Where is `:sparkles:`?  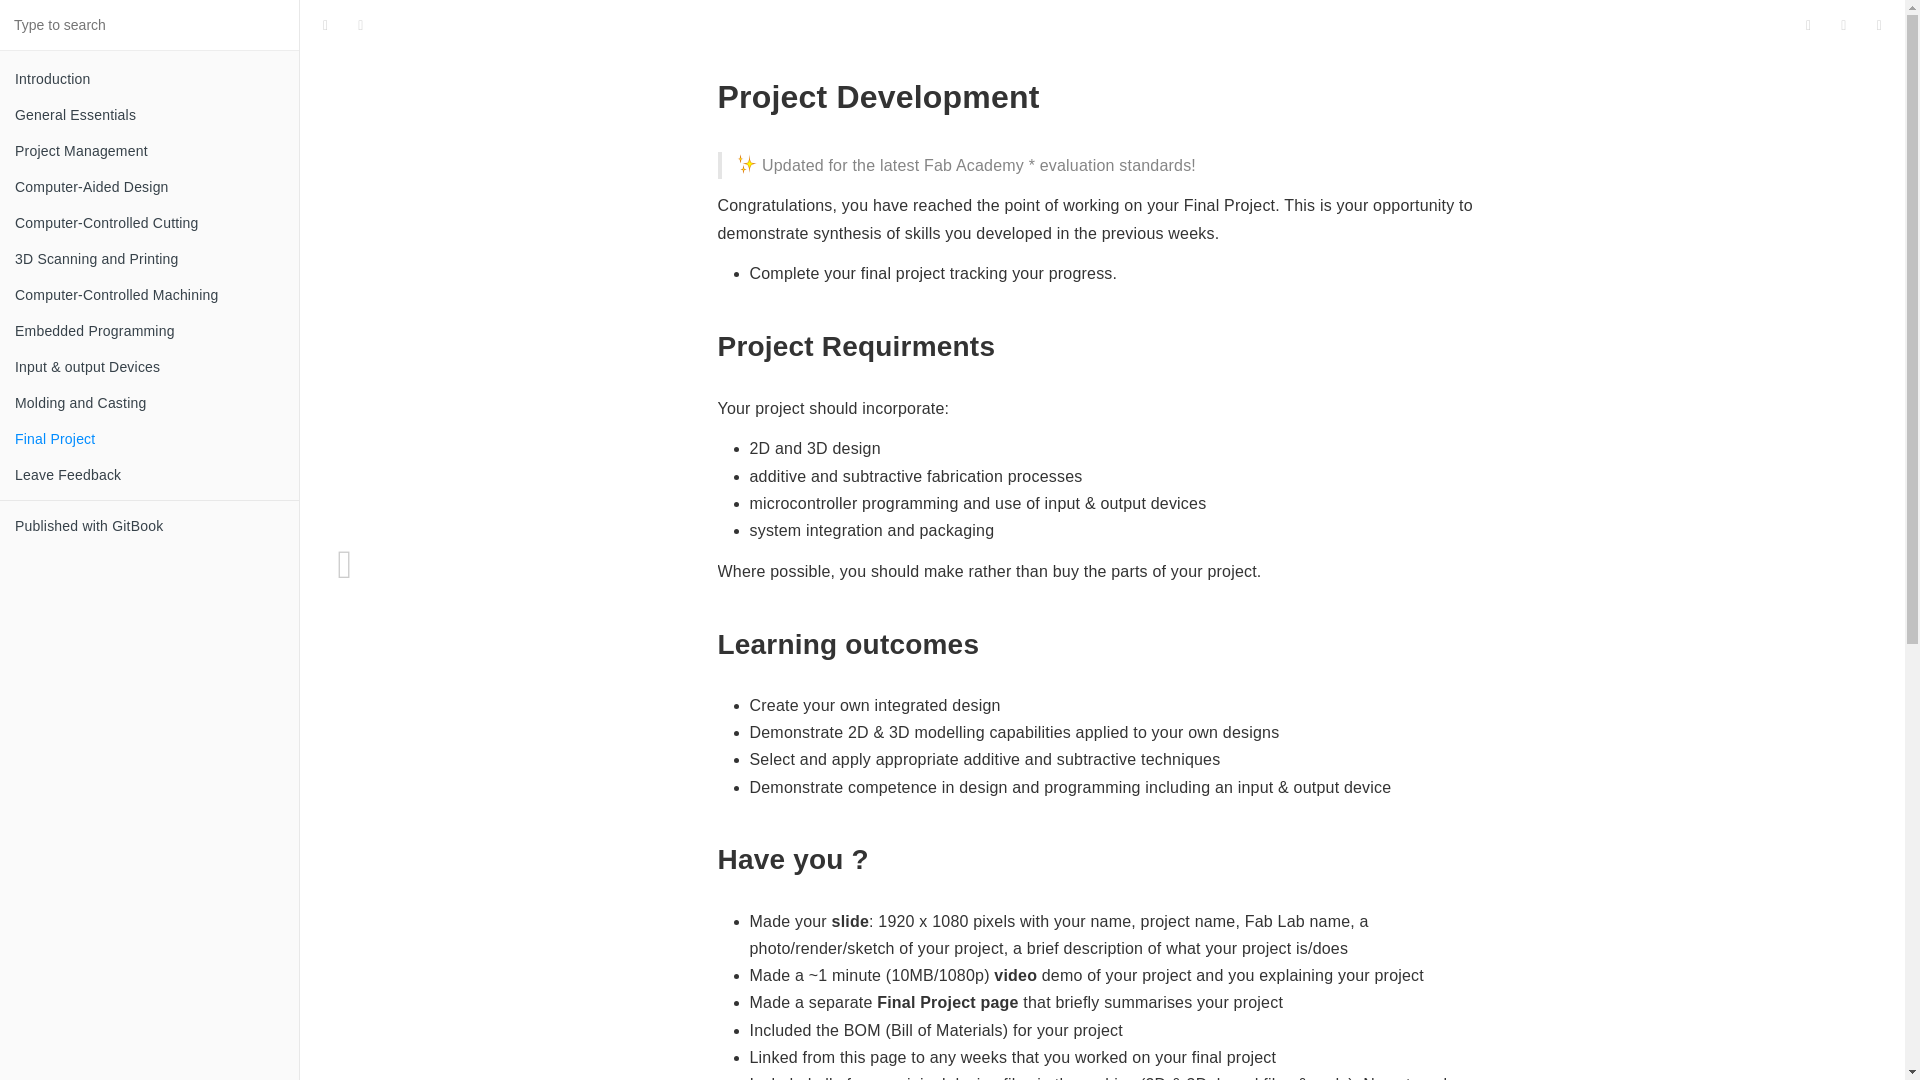 :sparkles: is located at coordinates (746, 164).